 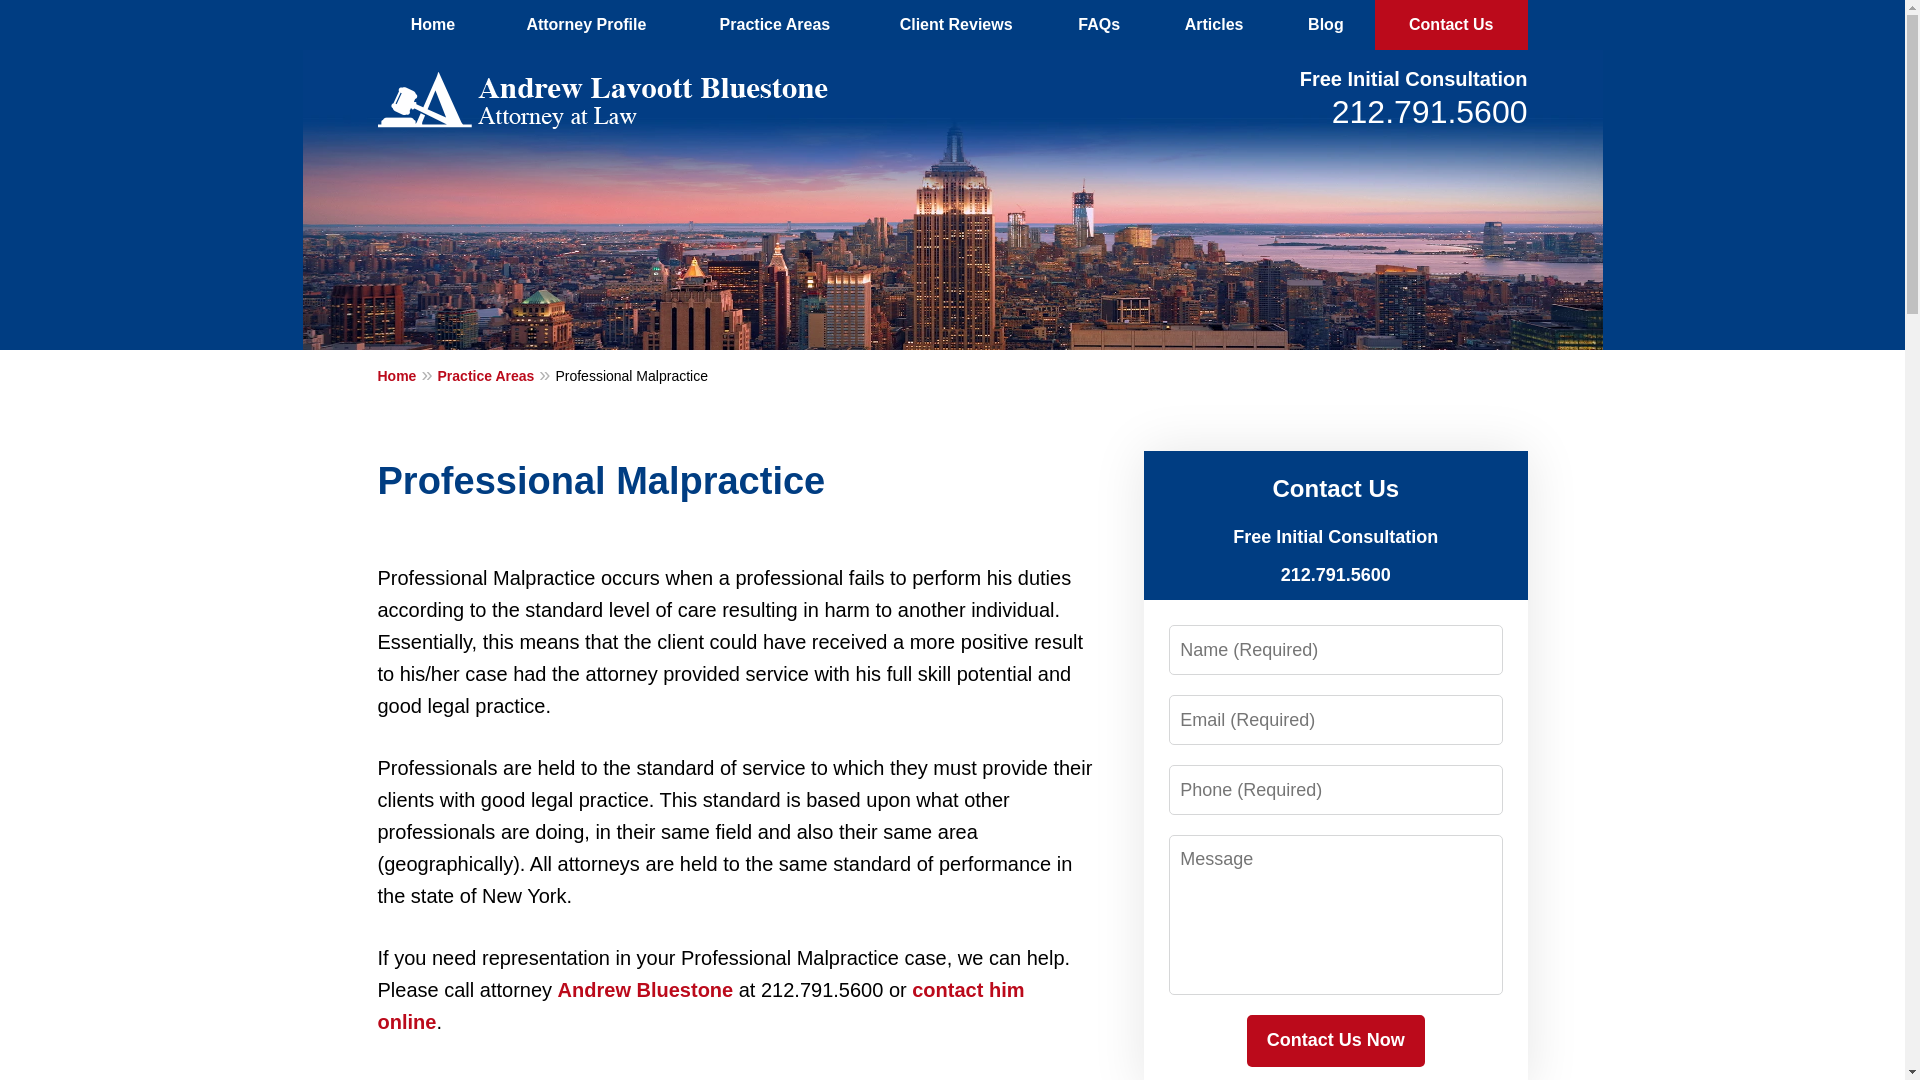 What do you see at coordinates (1098, 24) in the screenshot?
I see `FAQs` at bounding box center [1098, 24].